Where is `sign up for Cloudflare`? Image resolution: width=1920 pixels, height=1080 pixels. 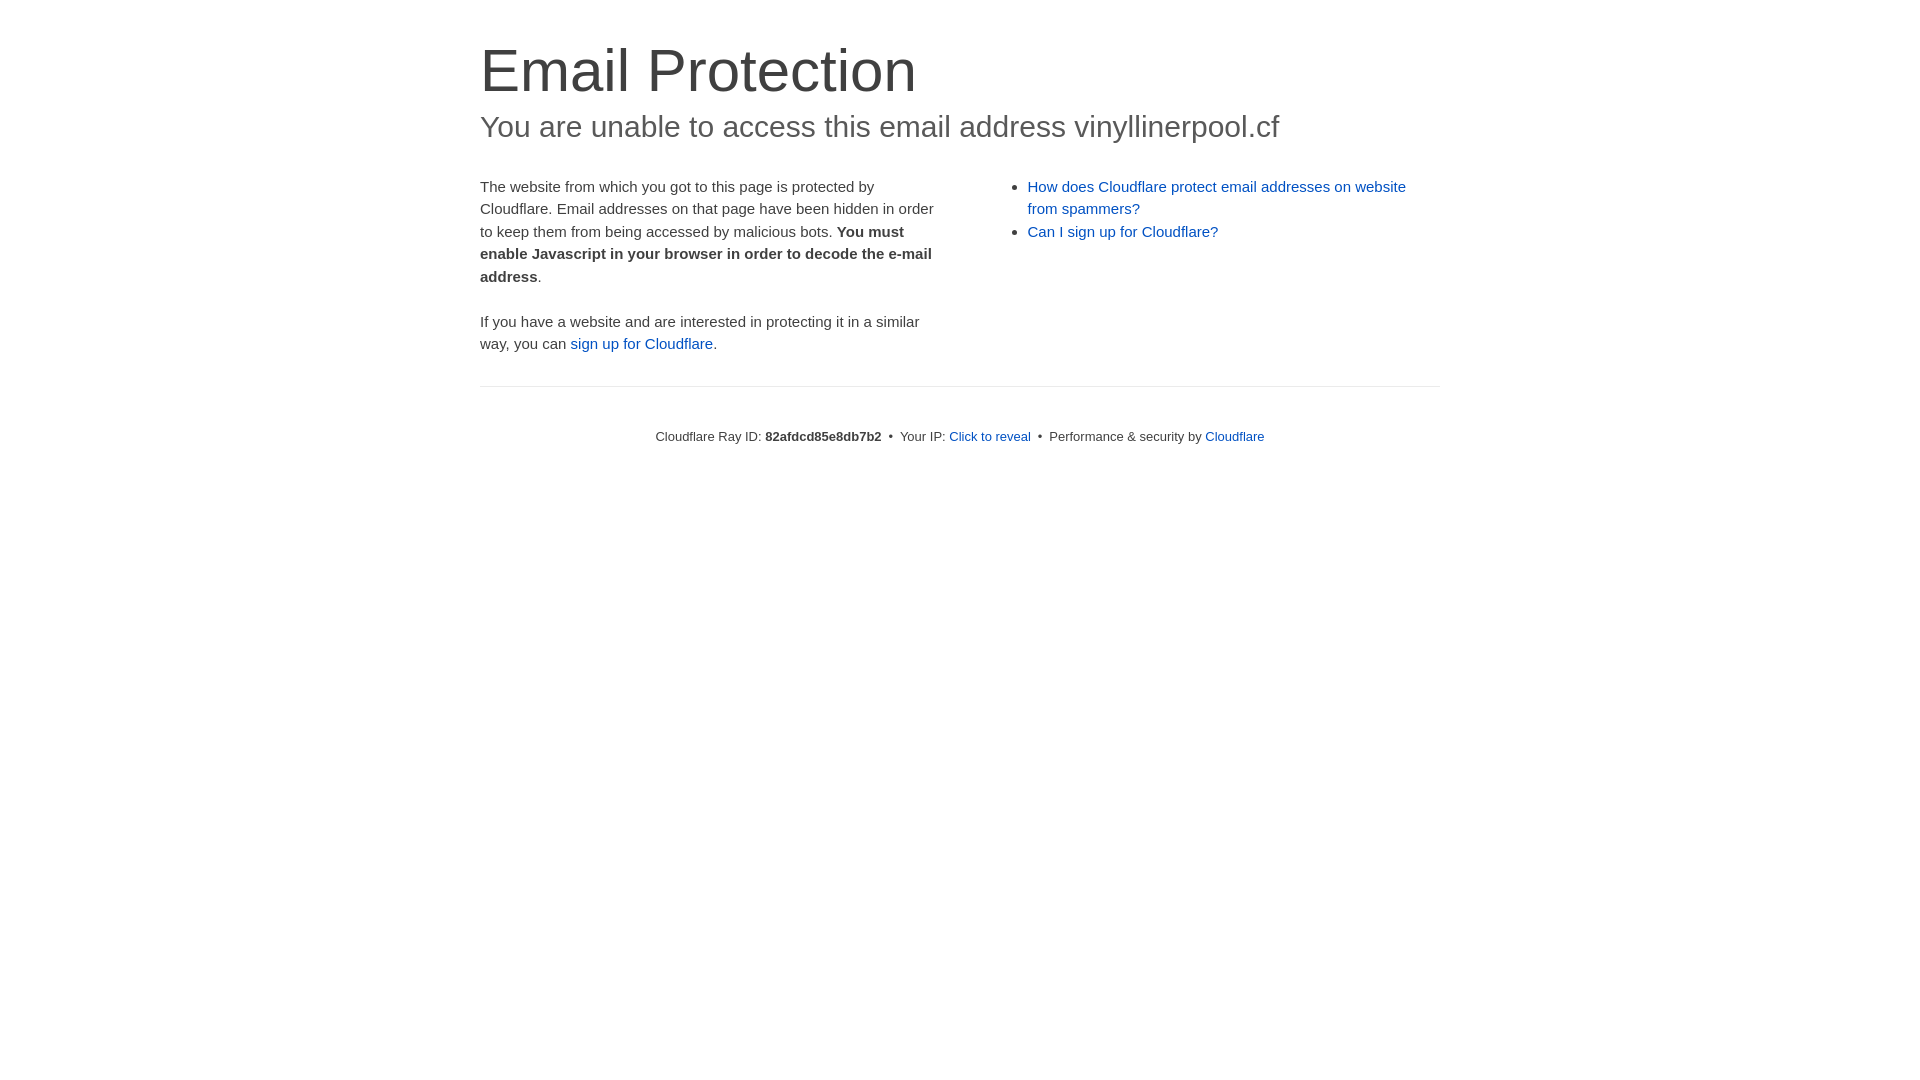
sign up for Cloudflare is located at coordinates (642, 344).